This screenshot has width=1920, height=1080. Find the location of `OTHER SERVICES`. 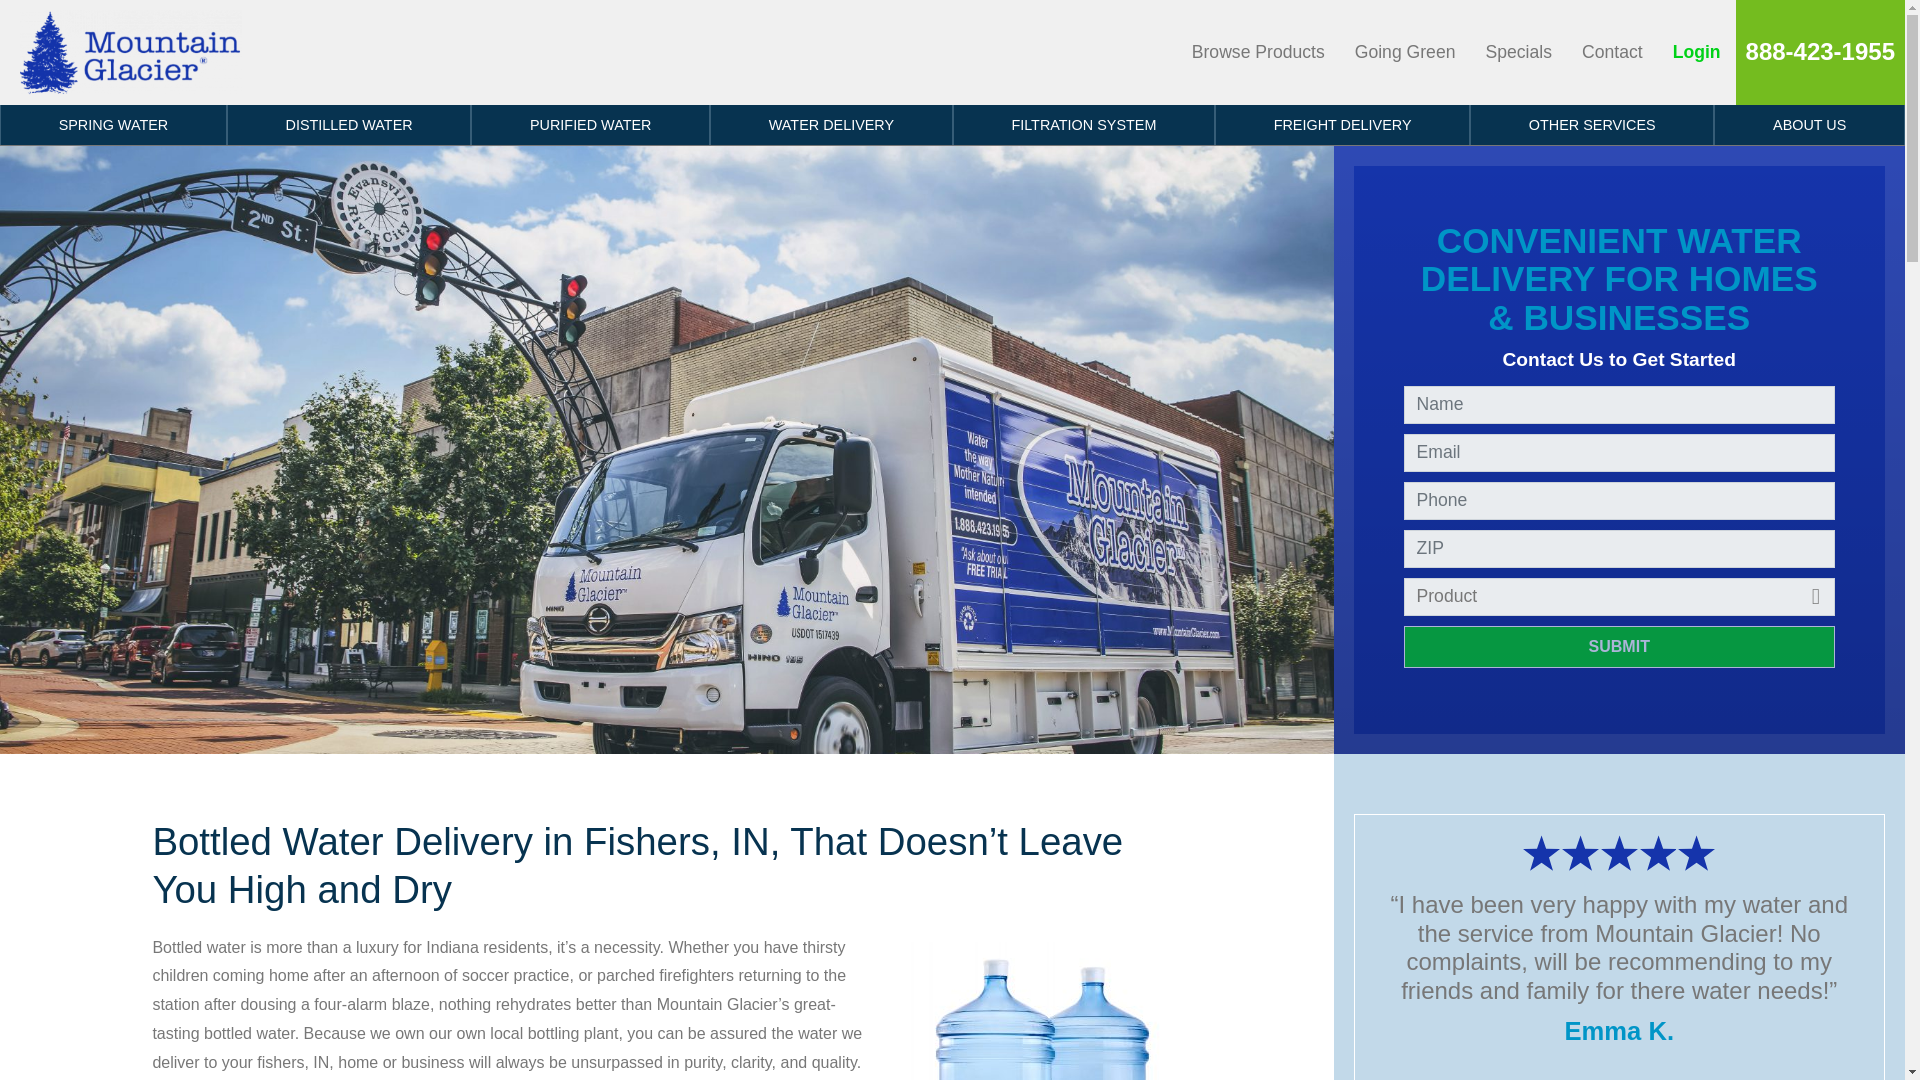

OTHER SERVICES is located at coordinates (1592, 124).